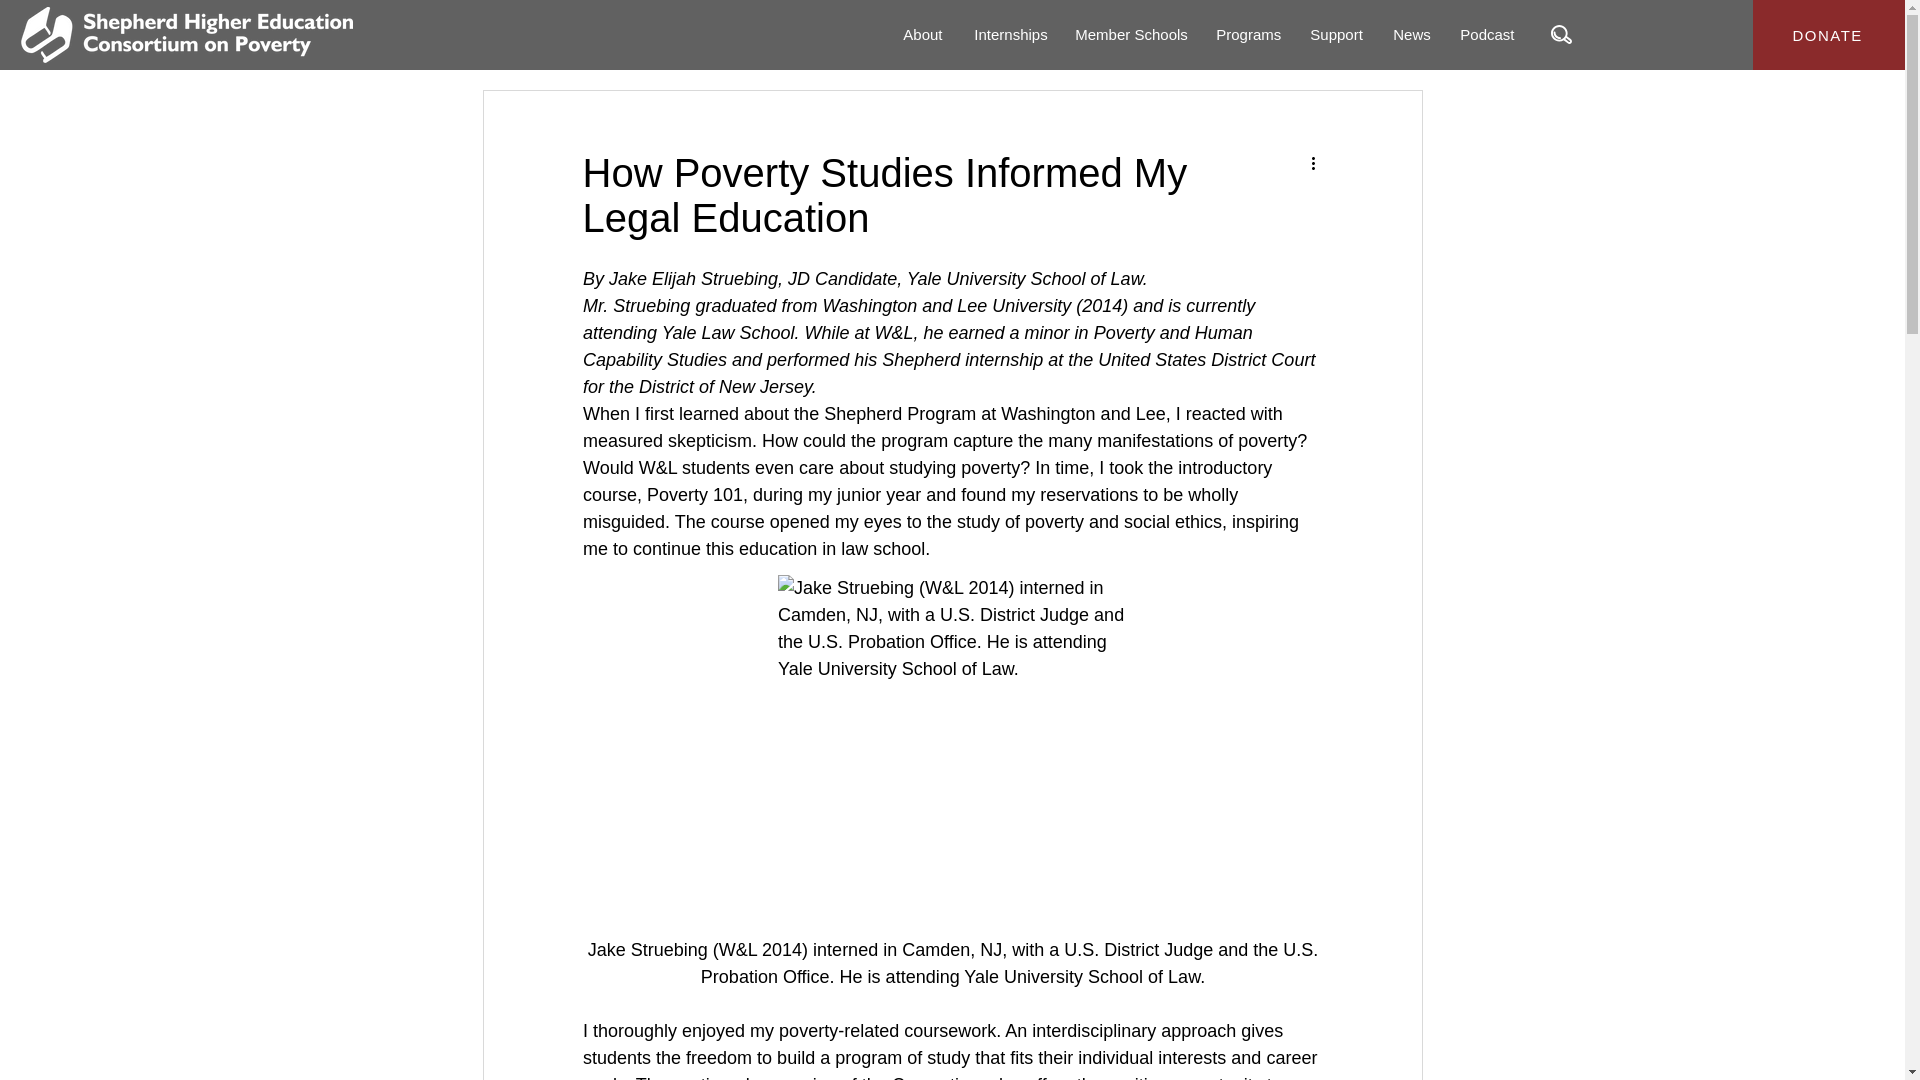 The height and width of the screenshot is (1080, 1920). What do you see at coordinates (1336, 35) in the screenshot?
I see `Support` at bounding box center [1336, 35].